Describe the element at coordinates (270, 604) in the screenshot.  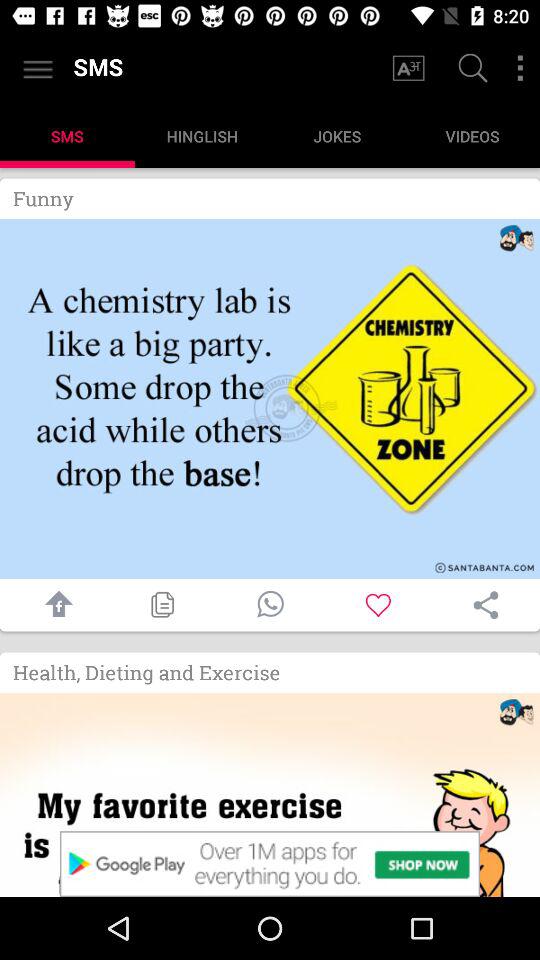
I see `share the image on whatsapp` at that location.